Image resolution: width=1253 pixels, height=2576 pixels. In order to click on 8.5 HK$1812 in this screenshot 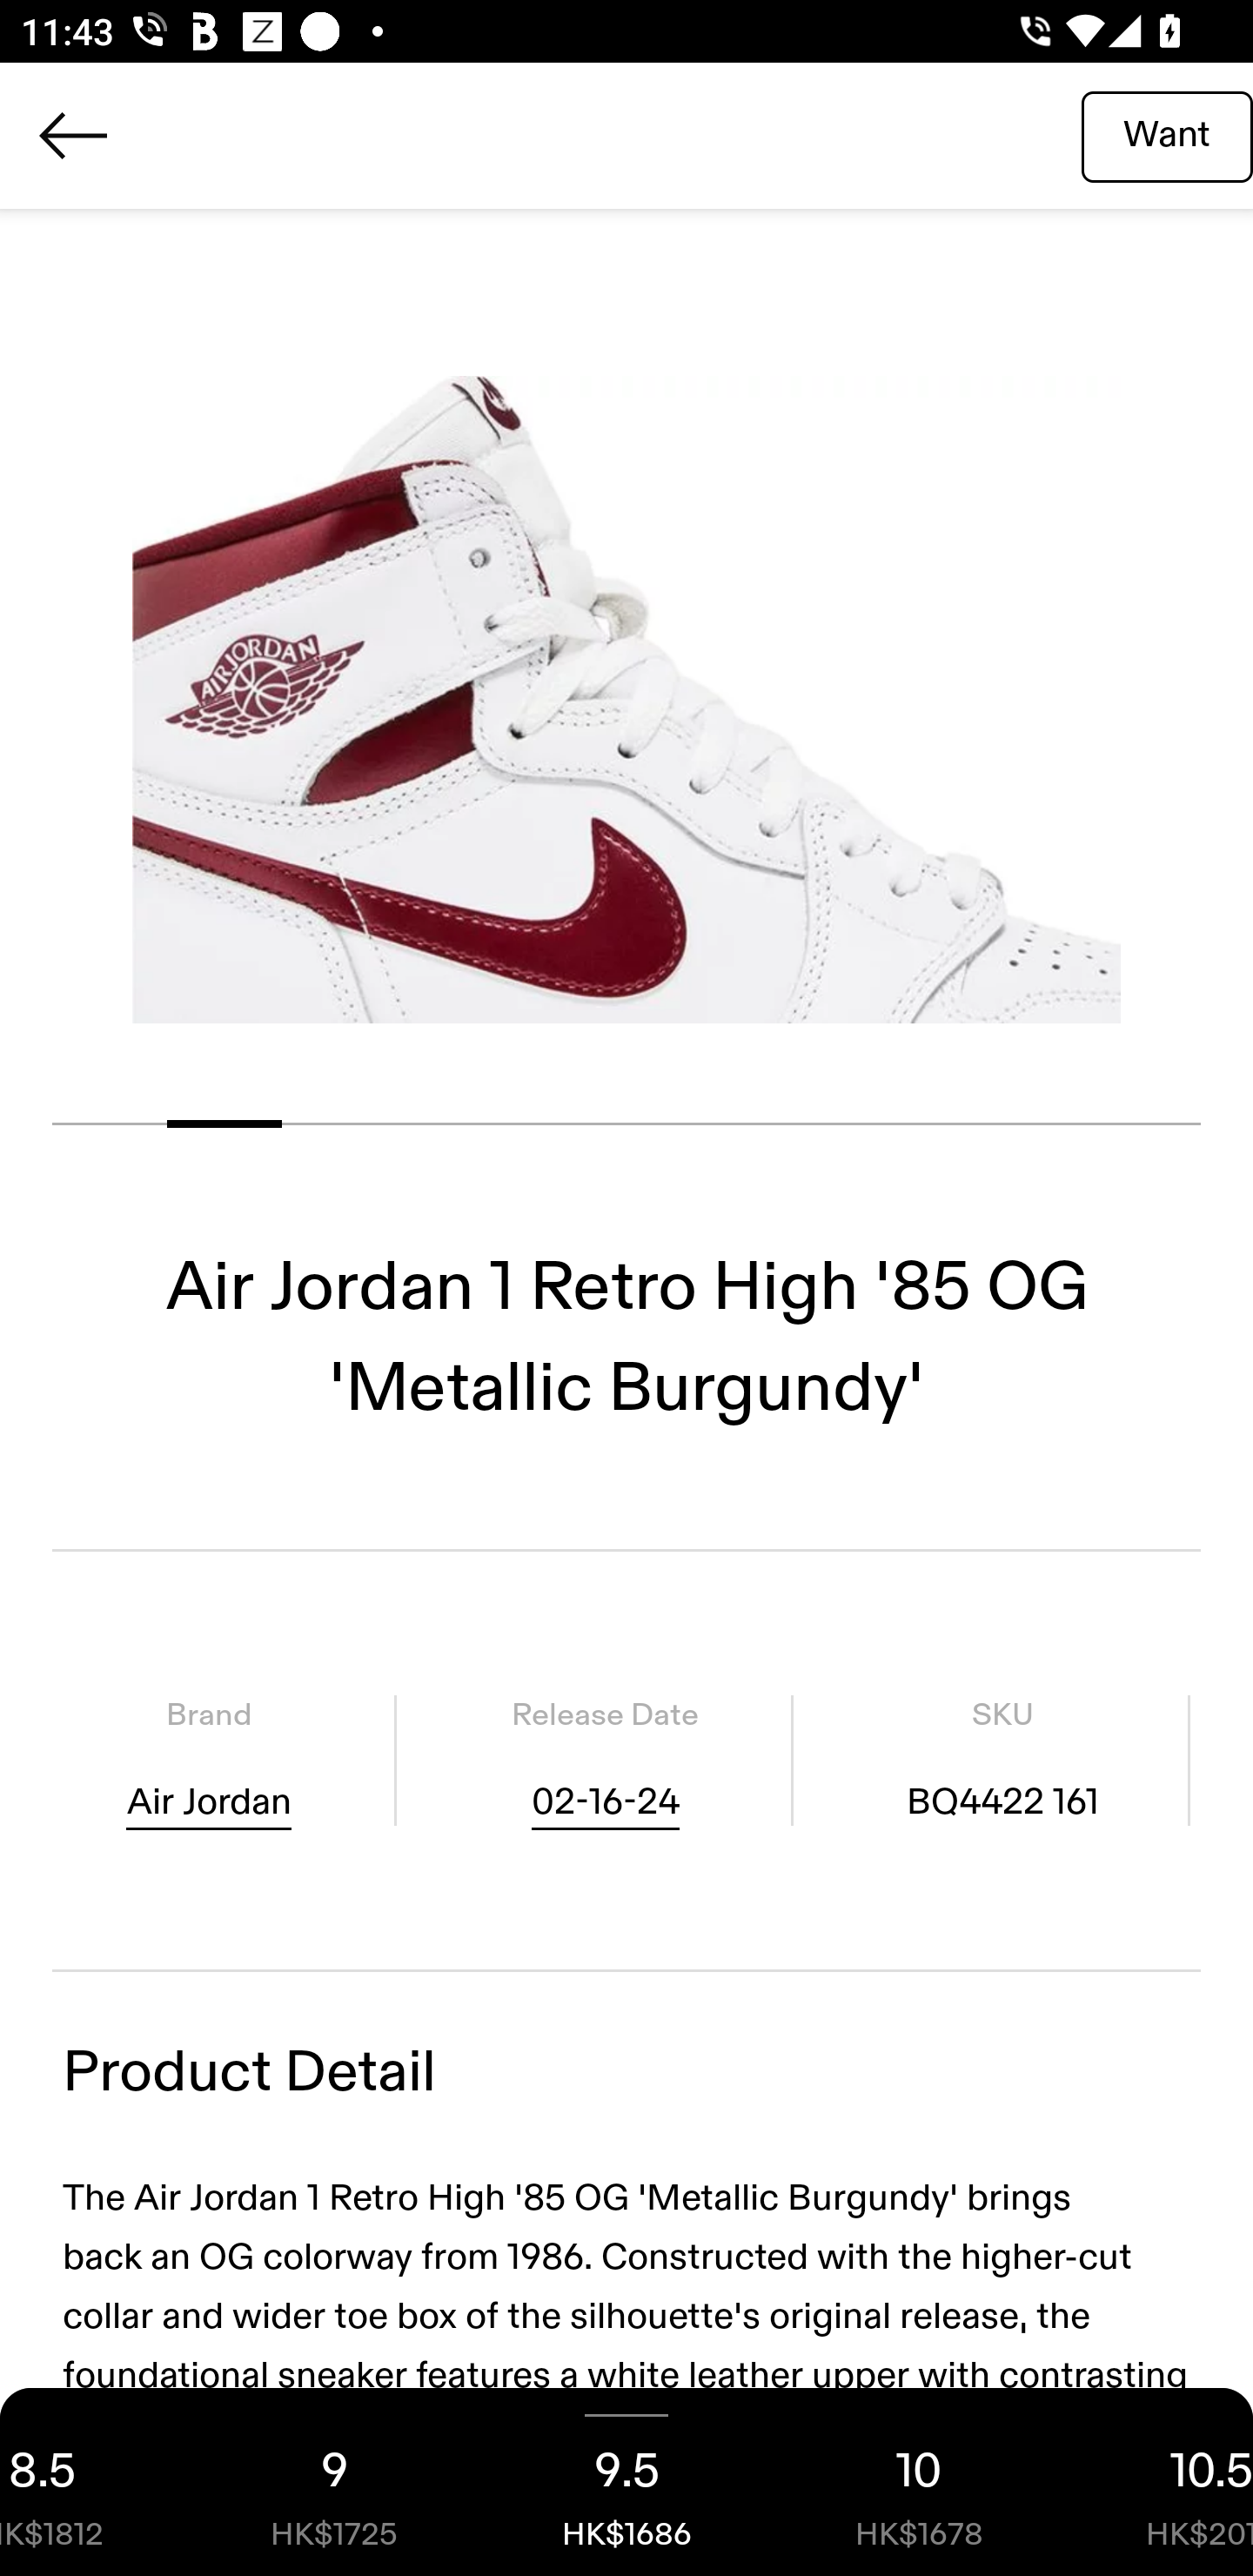, I will do `click(94, 2482)`.